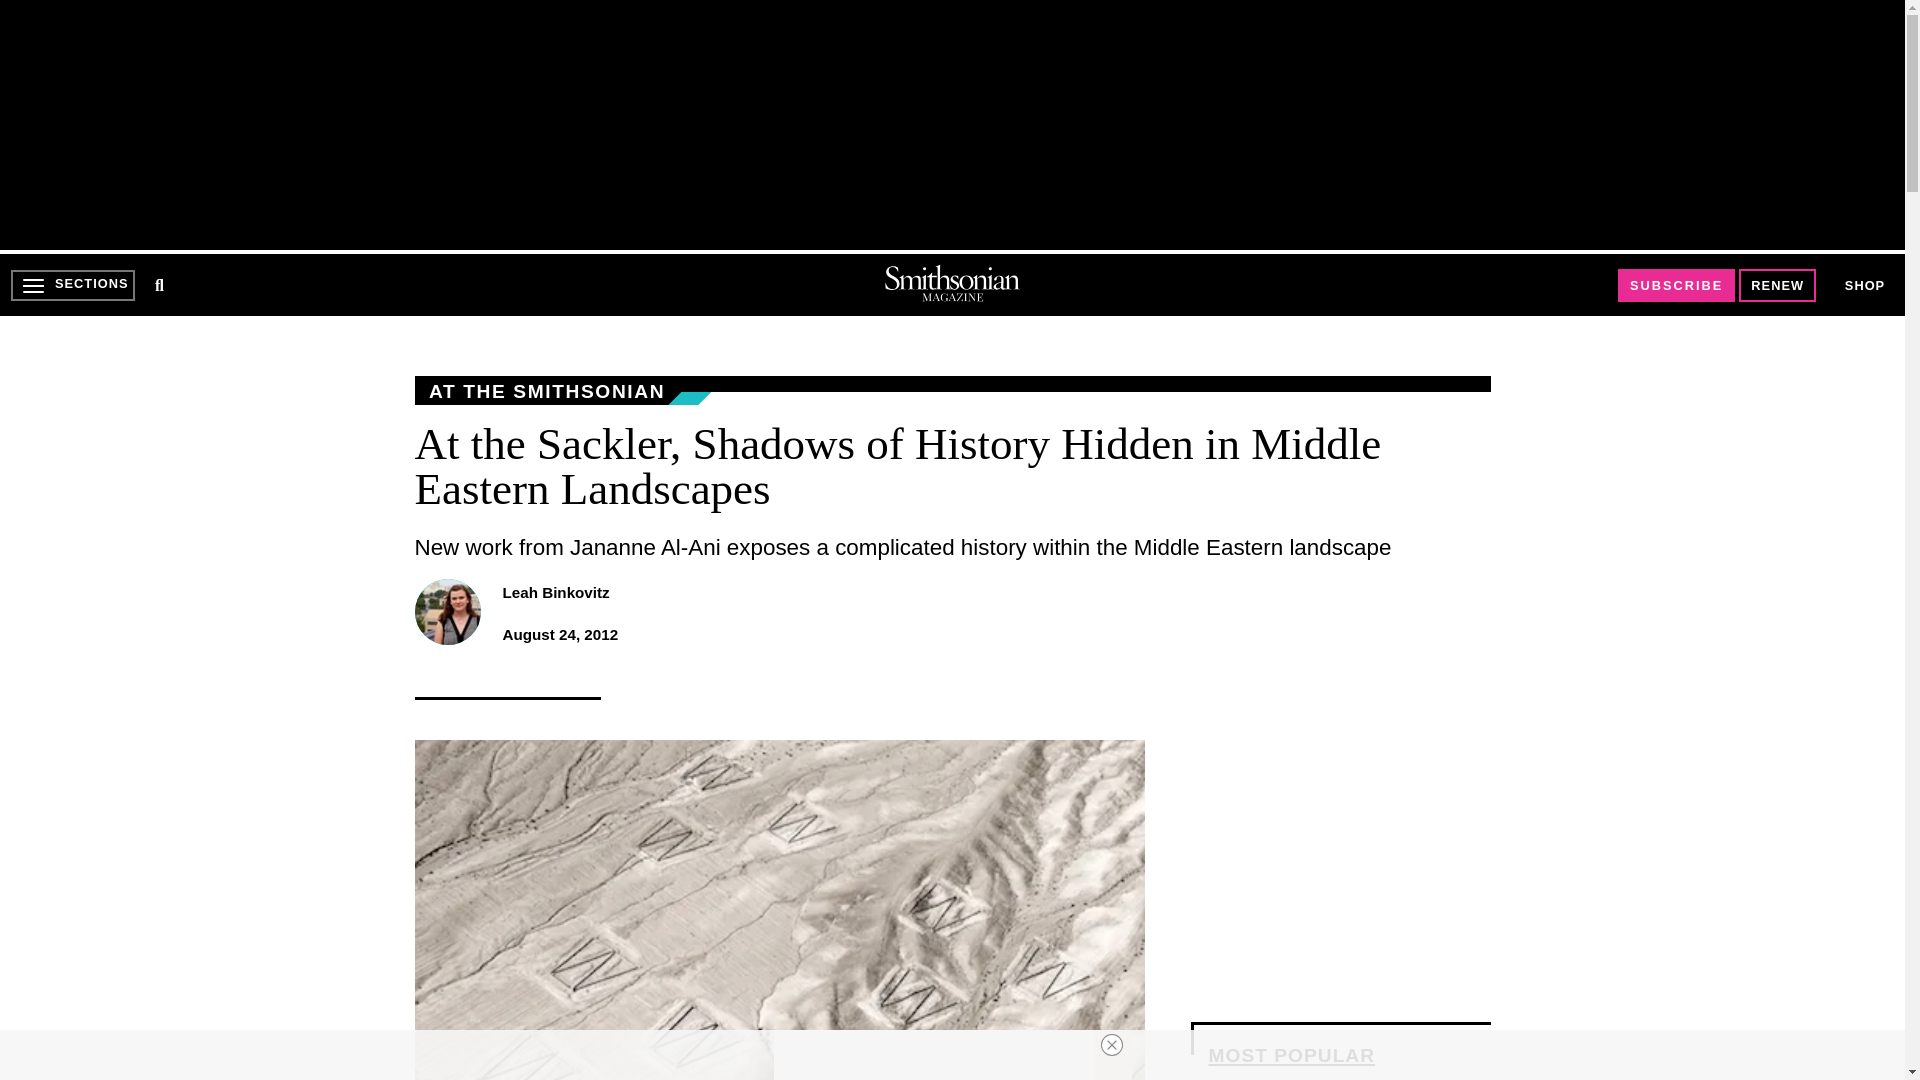 The width and height of the screenshot is (1920, 1080). What do you see at coordinates (1778, 286) in the screenshot?
I see `RENEW` at bounding box center [1778, 286].